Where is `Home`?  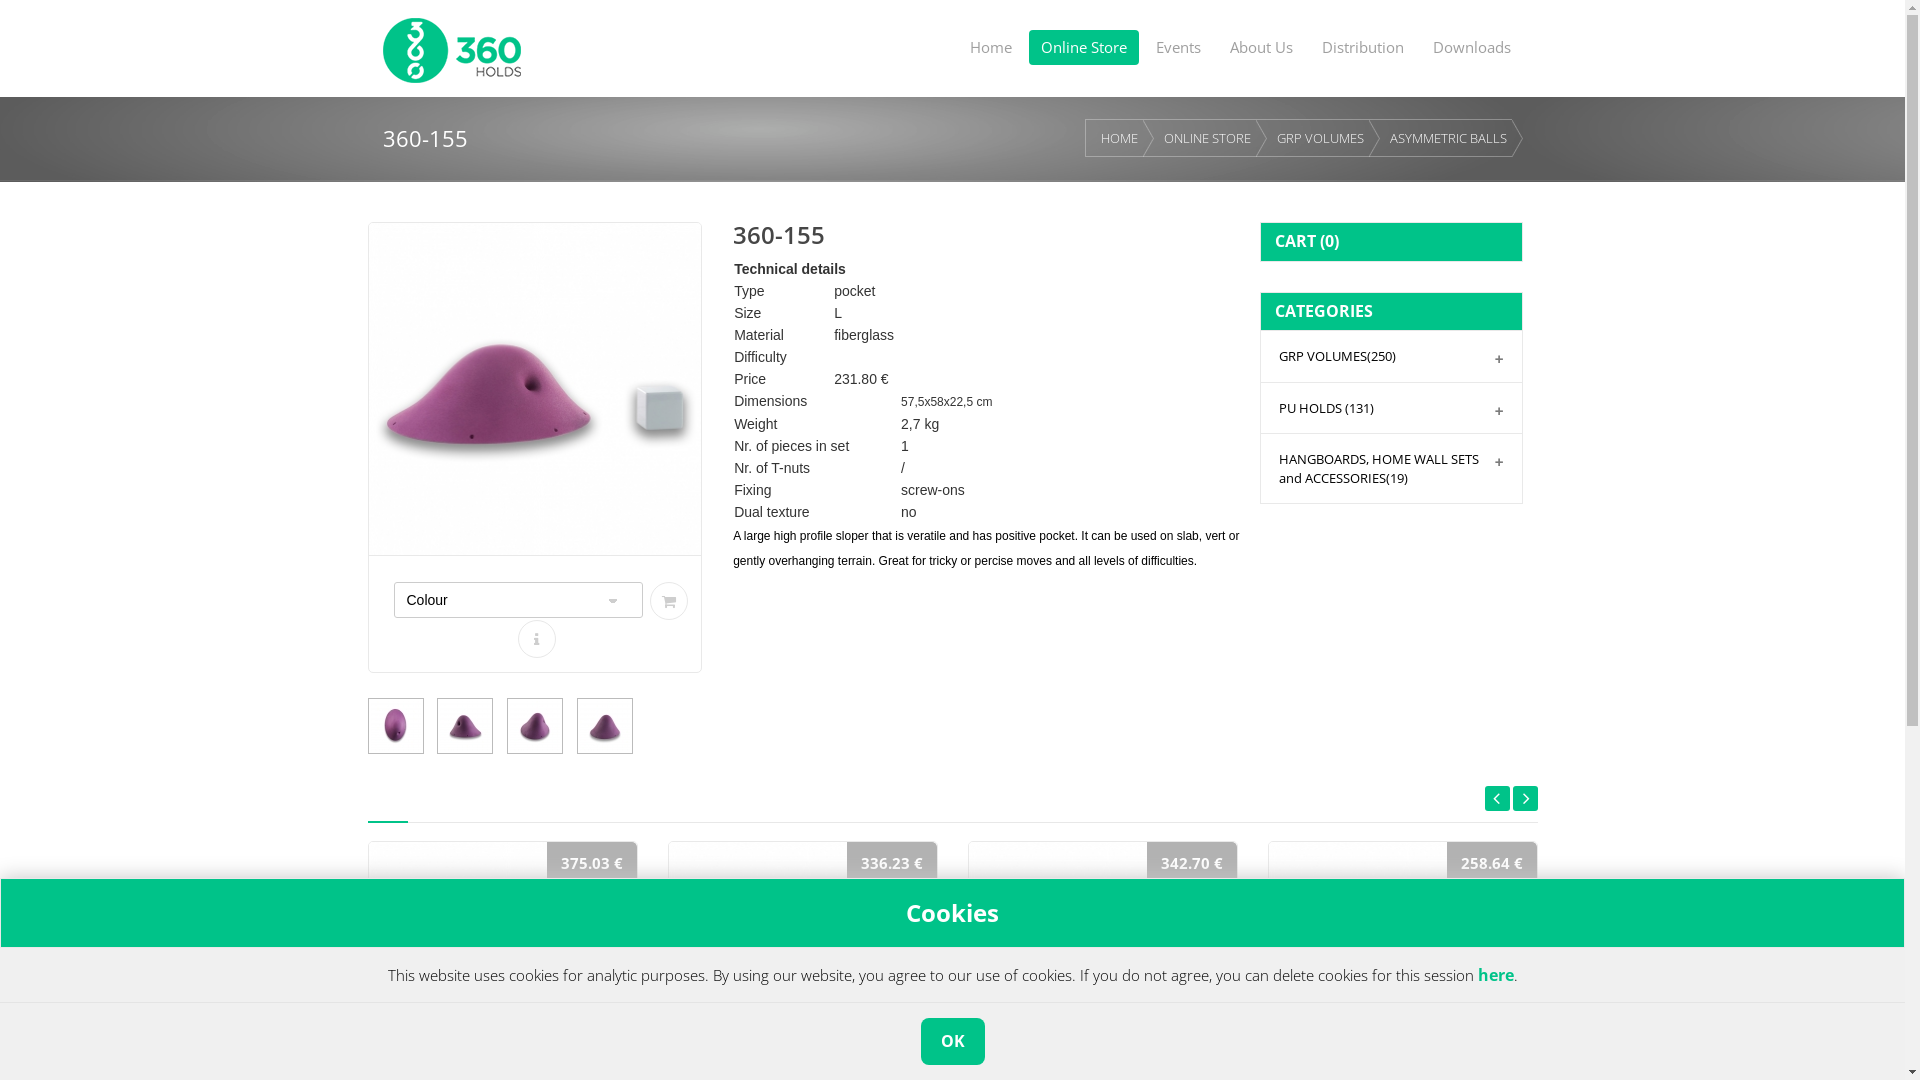
Home is located at coordinates (991, 48).